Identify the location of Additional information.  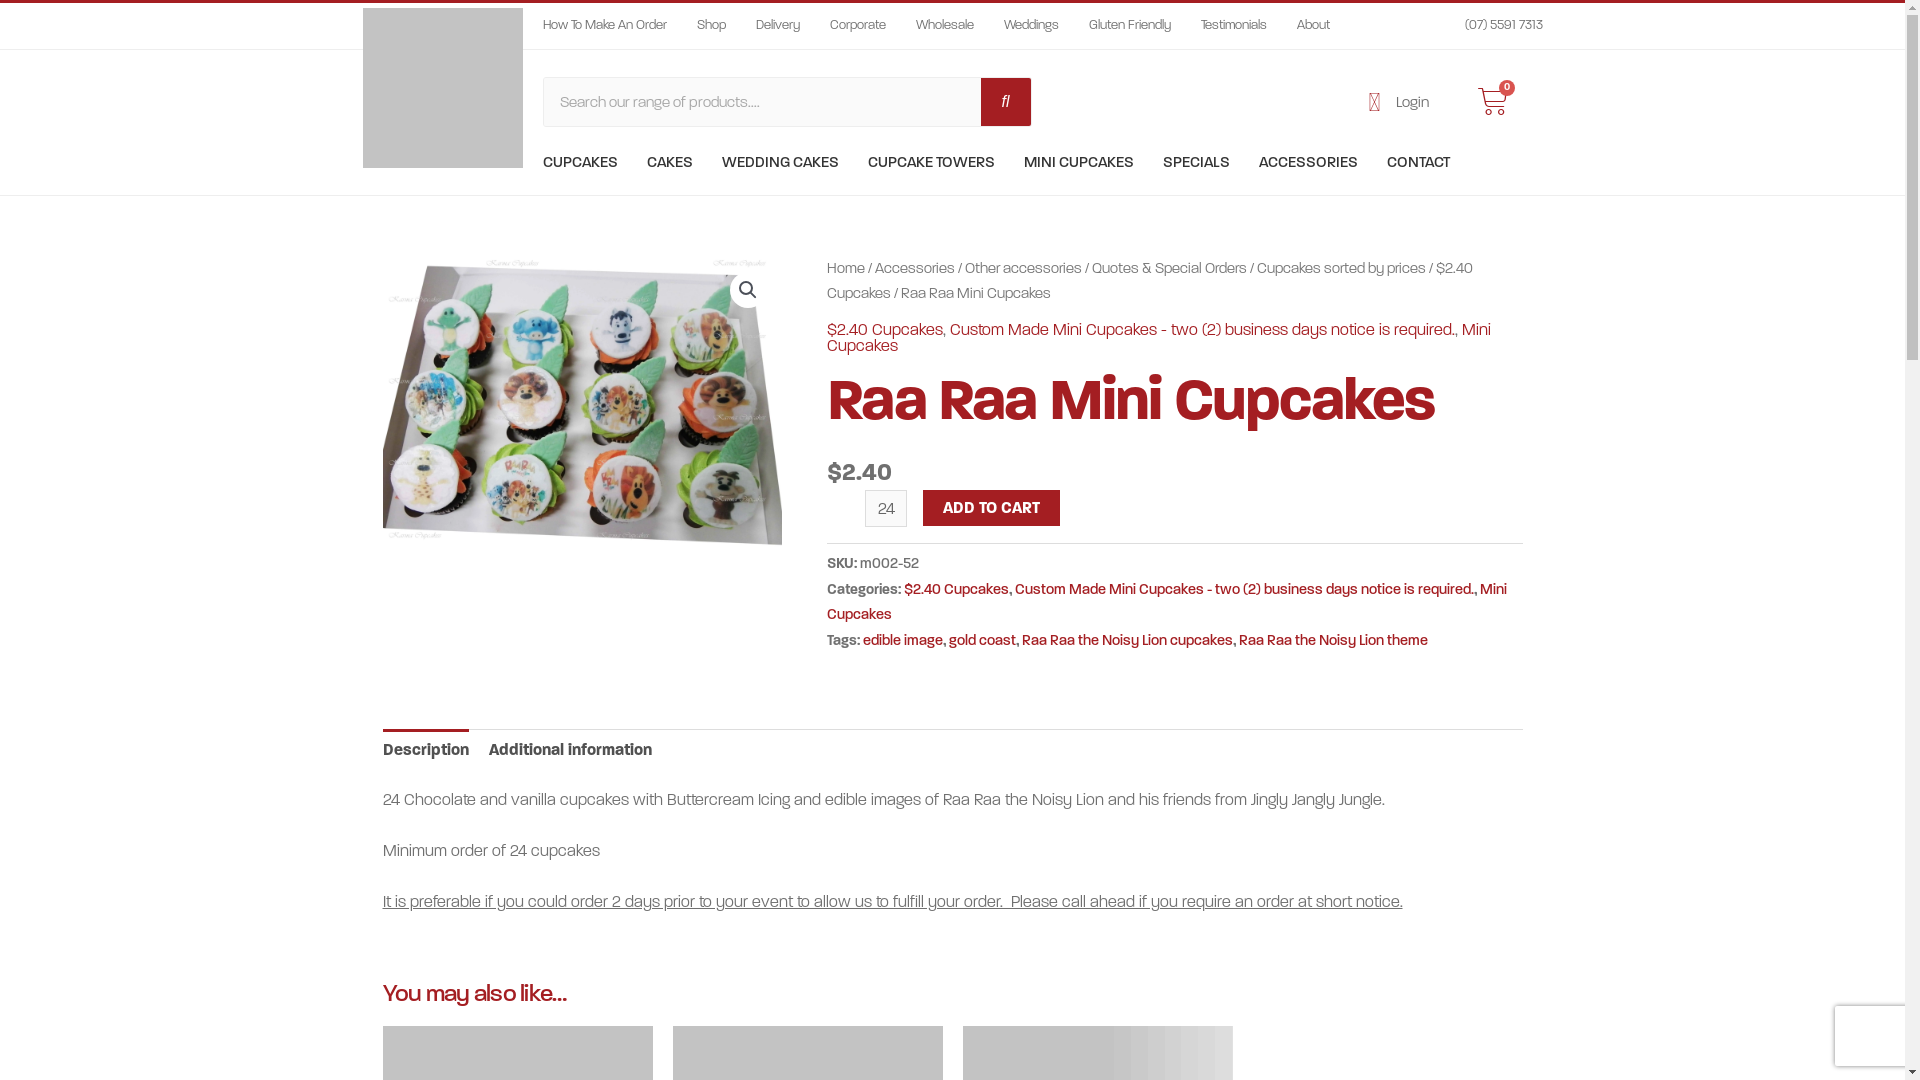
(570, 750).